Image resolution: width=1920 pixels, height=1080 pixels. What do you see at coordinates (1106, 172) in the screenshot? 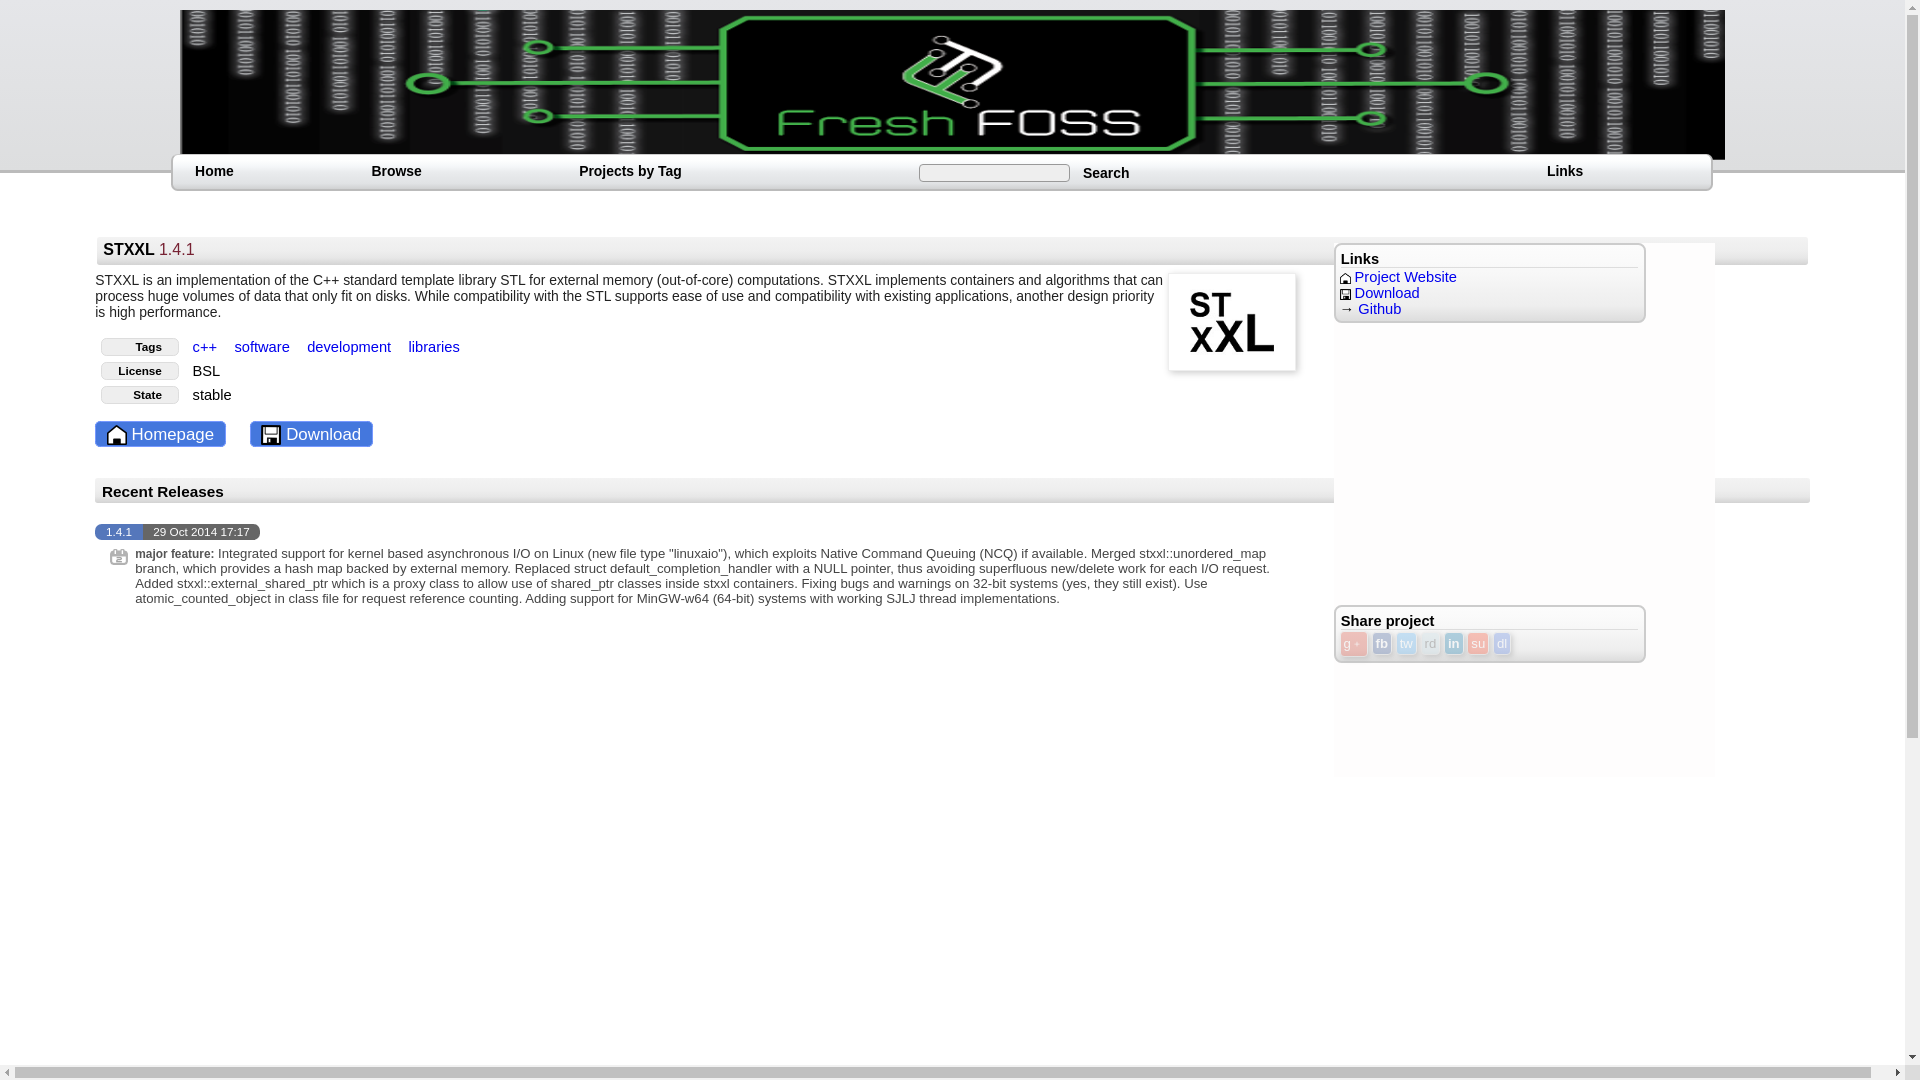
I see `Search` at bounding box center [1106, 172].